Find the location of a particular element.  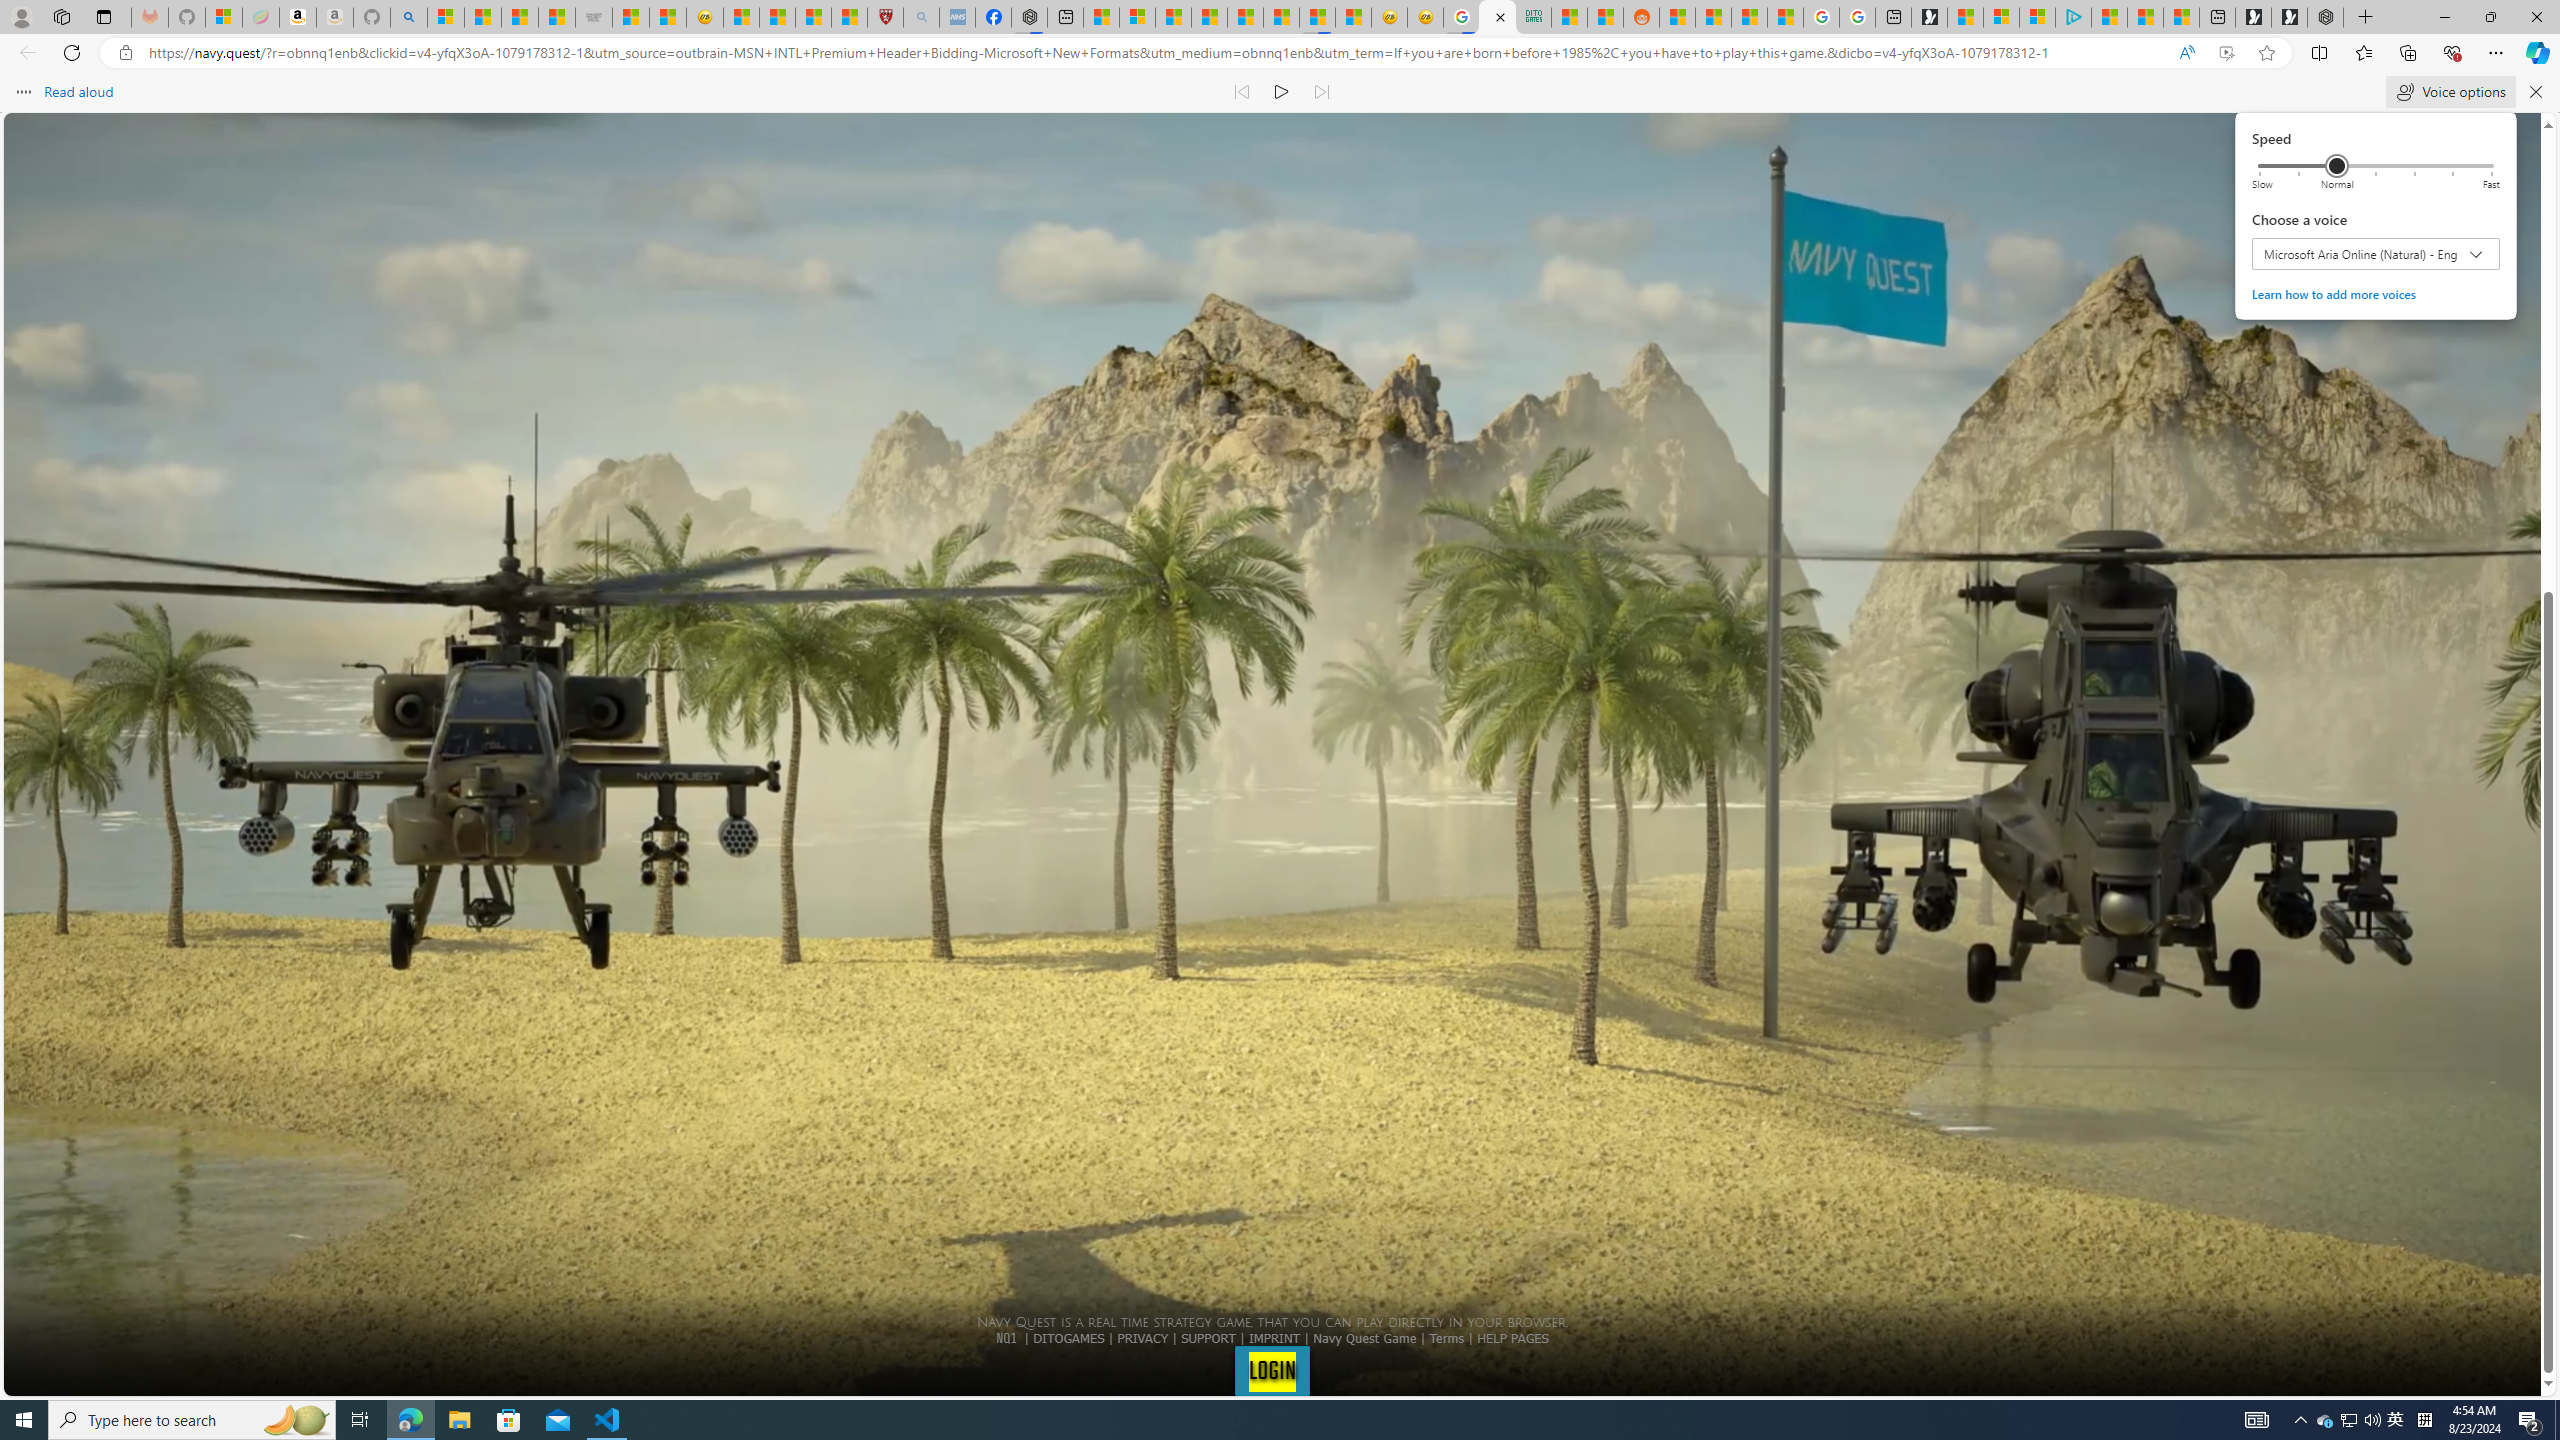

Q2790: 100% is located at coordinates (2372, 1420).